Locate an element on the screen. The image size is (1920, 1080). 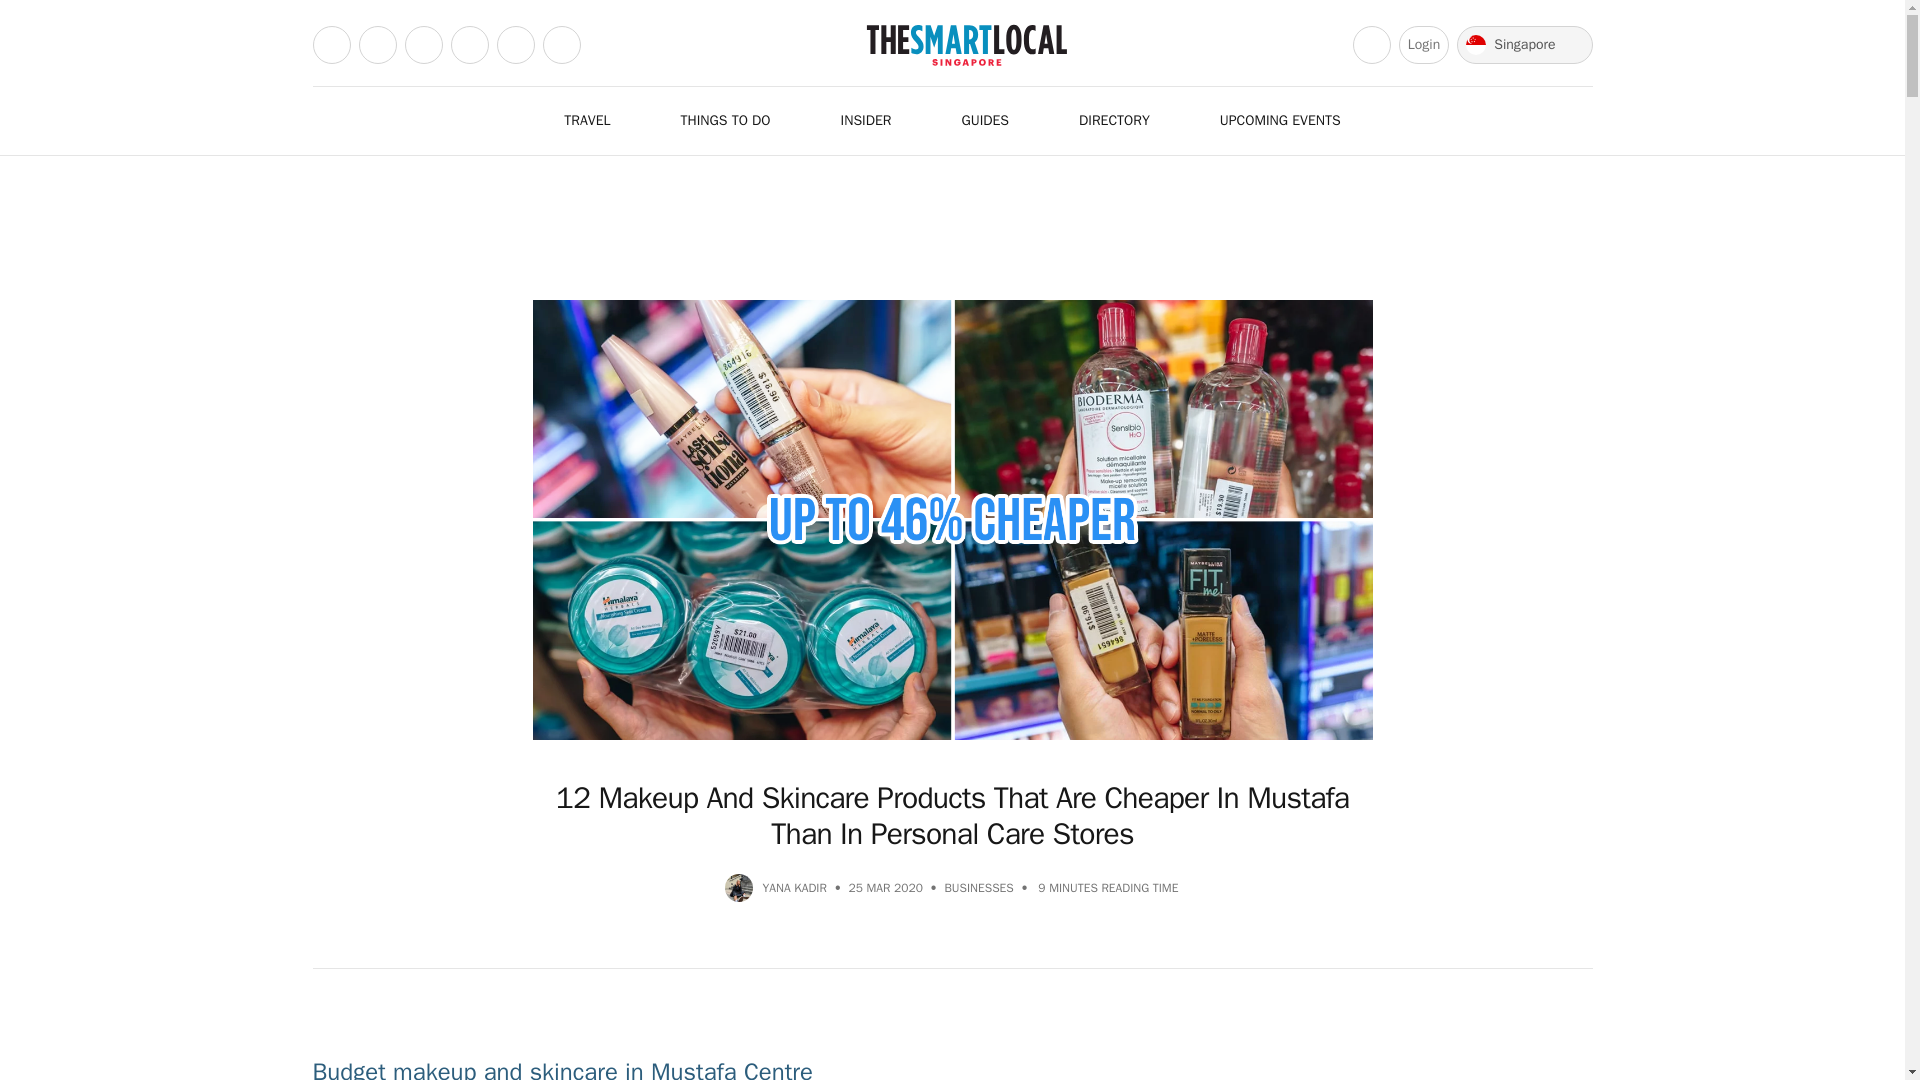
Singapore is located at coordinates (1524, 44).